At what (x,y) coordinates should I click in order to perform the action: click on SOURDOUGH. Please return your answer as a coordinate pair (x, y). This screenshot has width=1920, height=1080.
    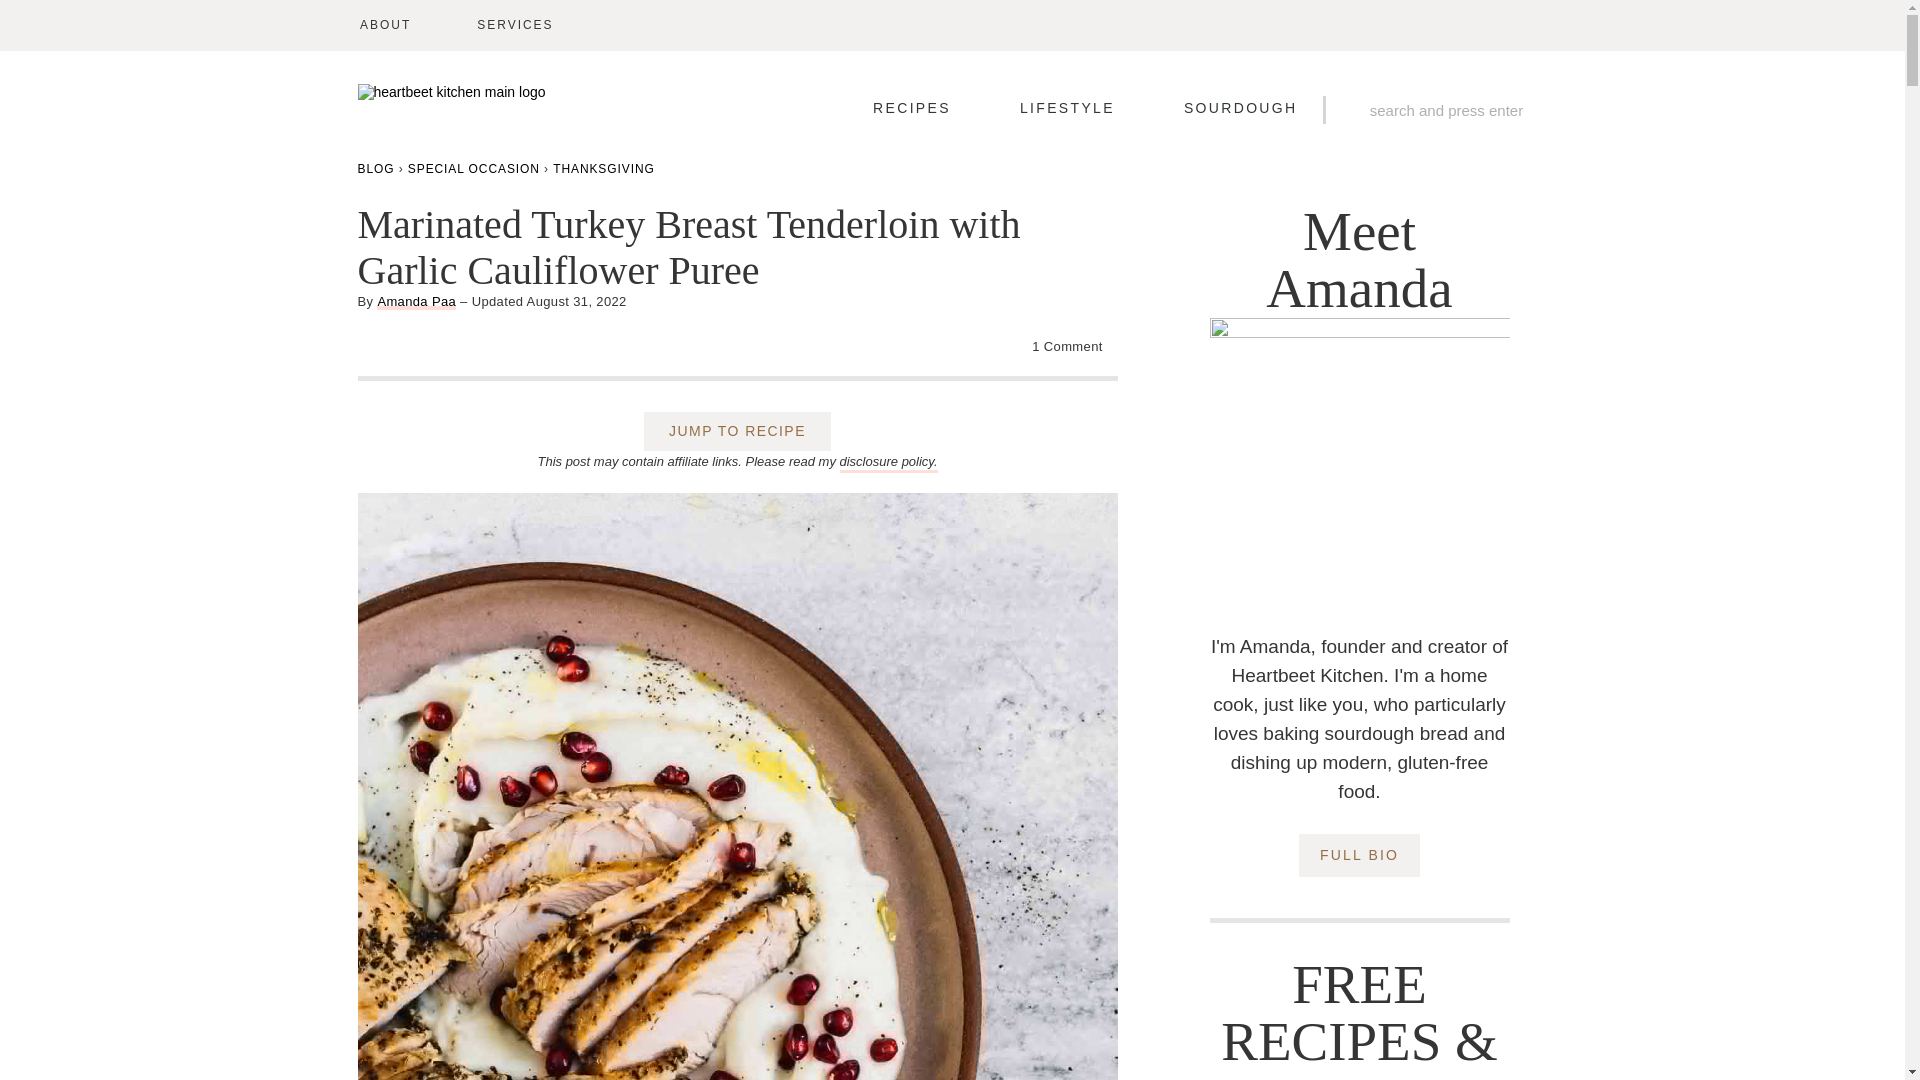
    Looking at the image, I should click on (1240, 108).